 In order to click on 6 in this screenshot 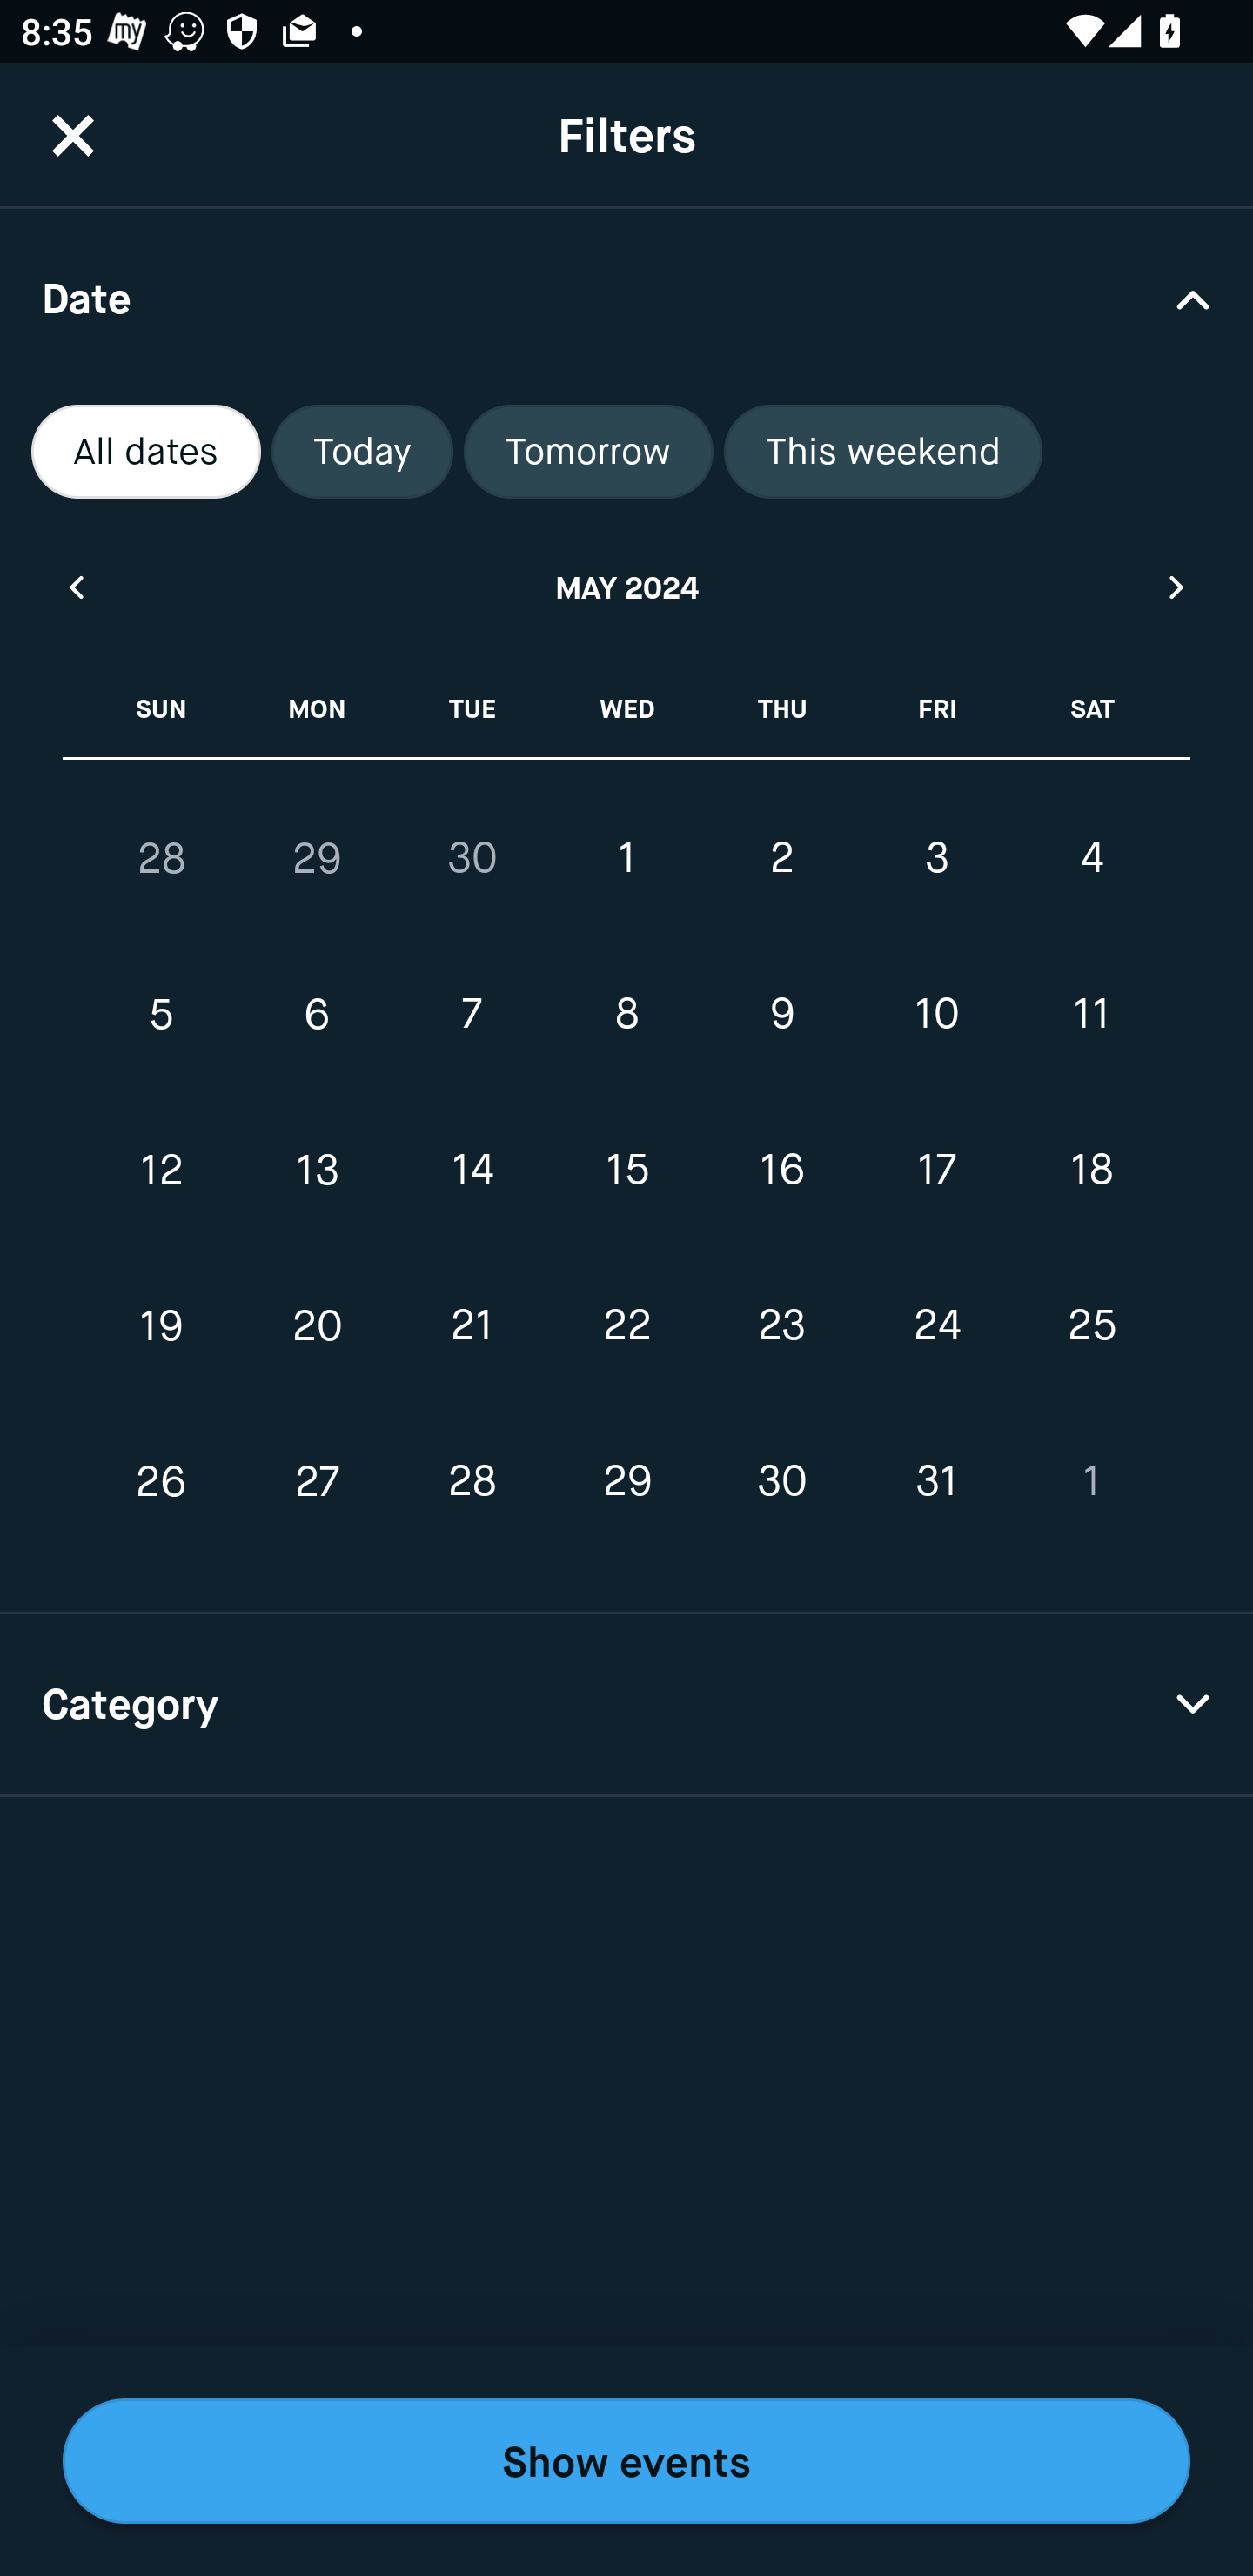, I will do `click(317, 1015)`.